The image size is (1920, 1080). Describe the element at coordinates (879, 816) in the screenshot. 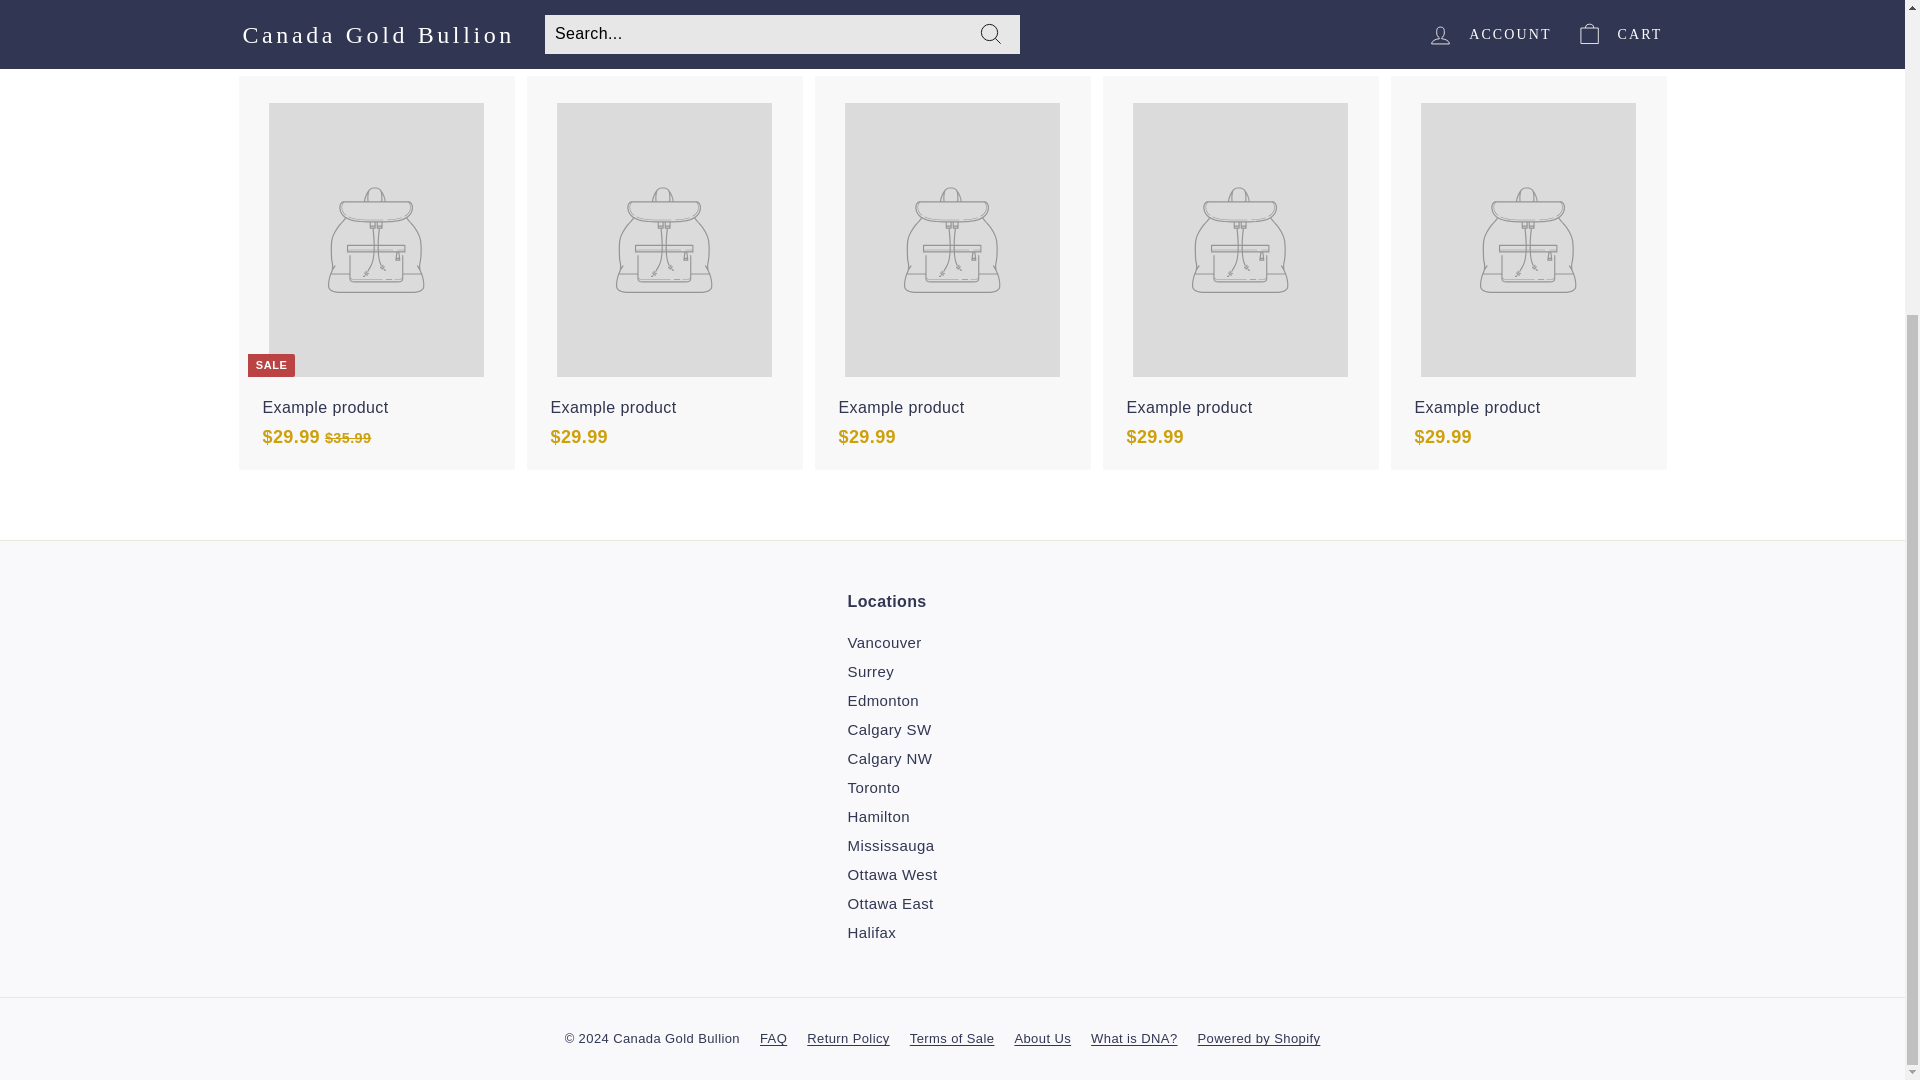

I see `Hamilton` at that location.